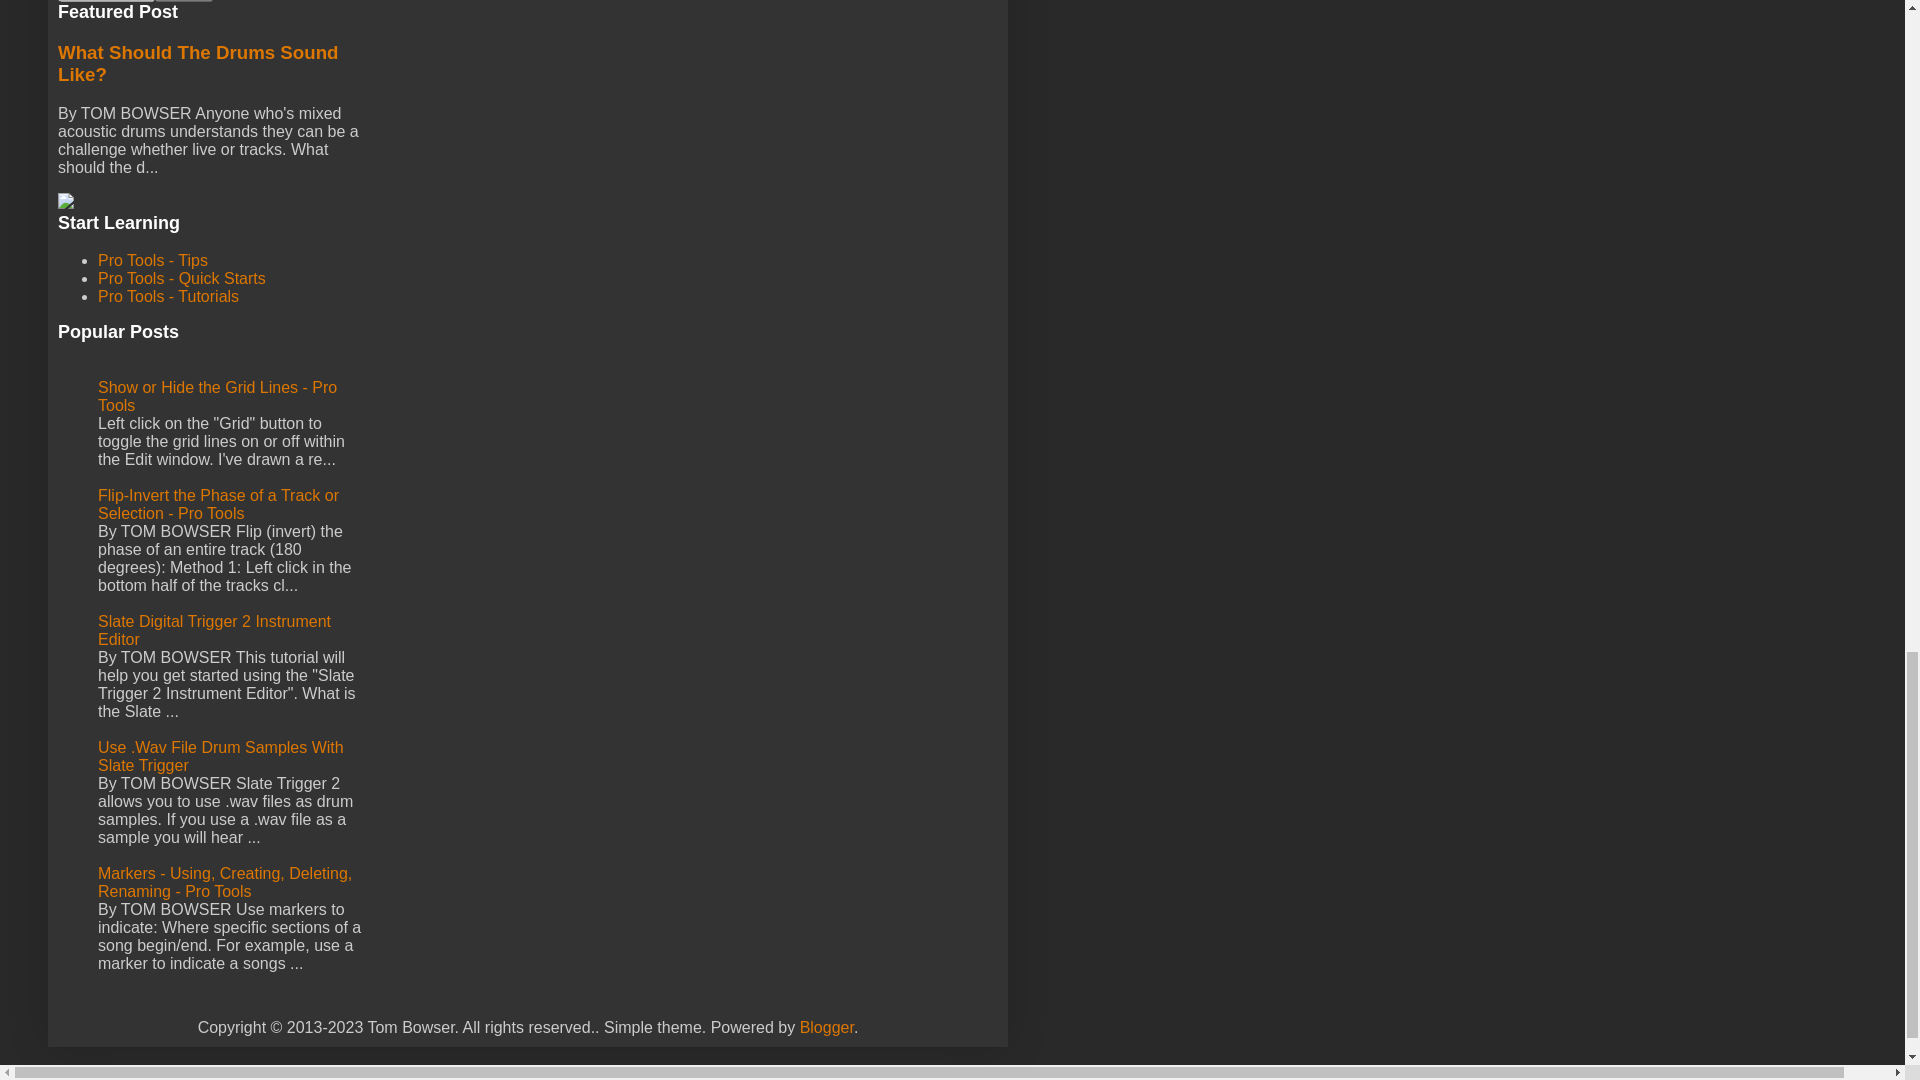 Image resolution: width=1920 pixels, height=1080 pixels. I want to click on Search, so click(184, 1).